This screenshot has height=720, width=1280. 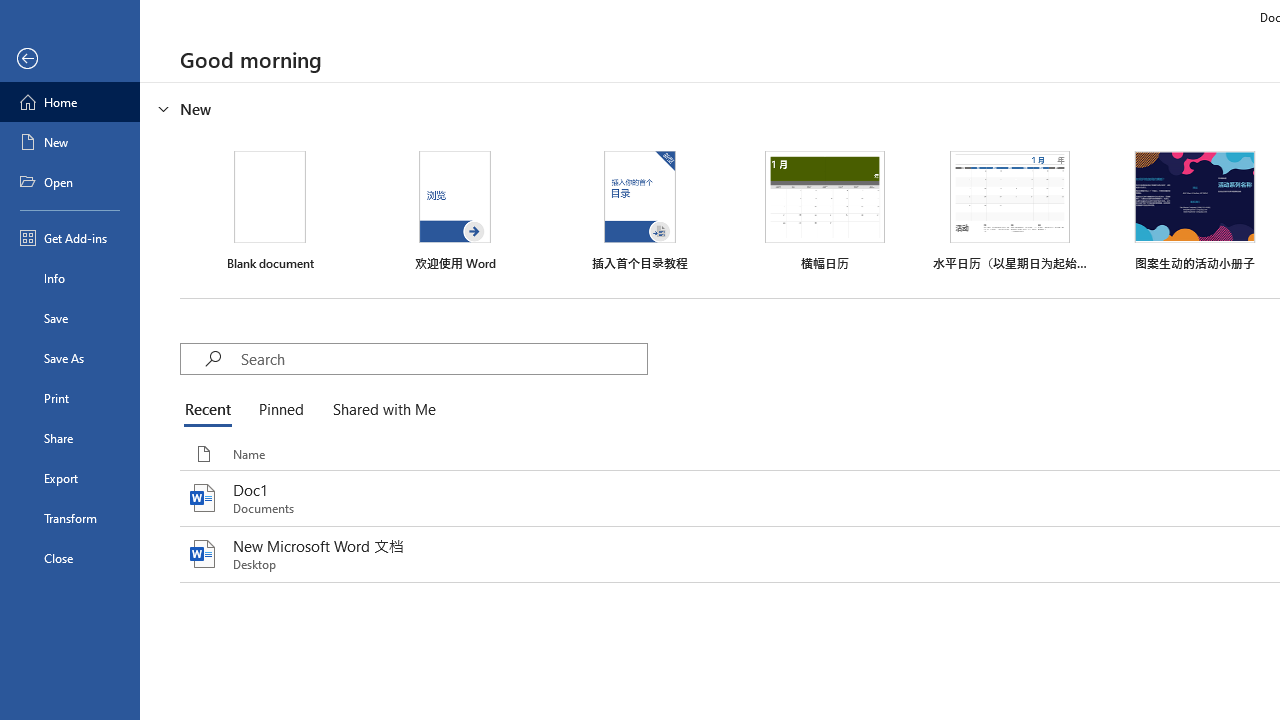 What do you see at coordinates (70, 518) in the screenshot?
I see `Transform` at bounding box center [70, 518].